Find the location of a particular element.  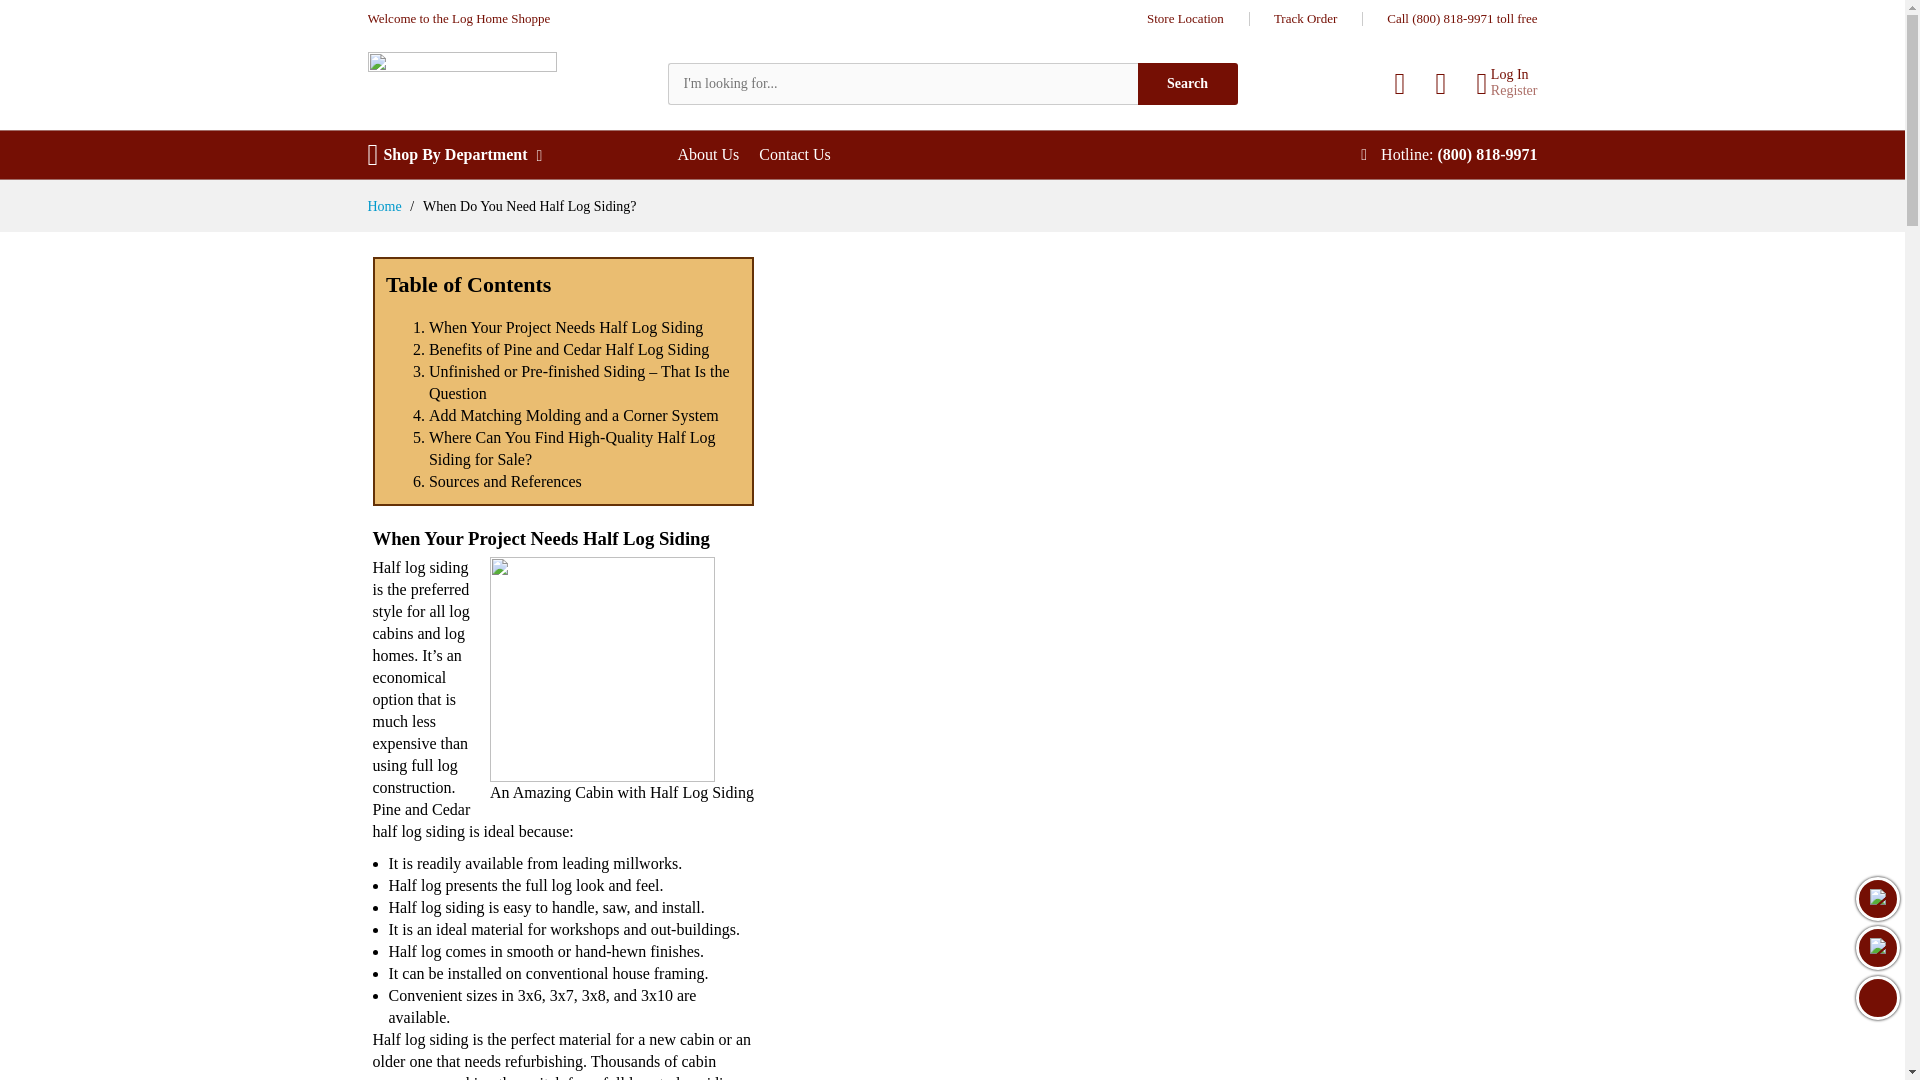

Store Location is located at coordinates (1185, 18).